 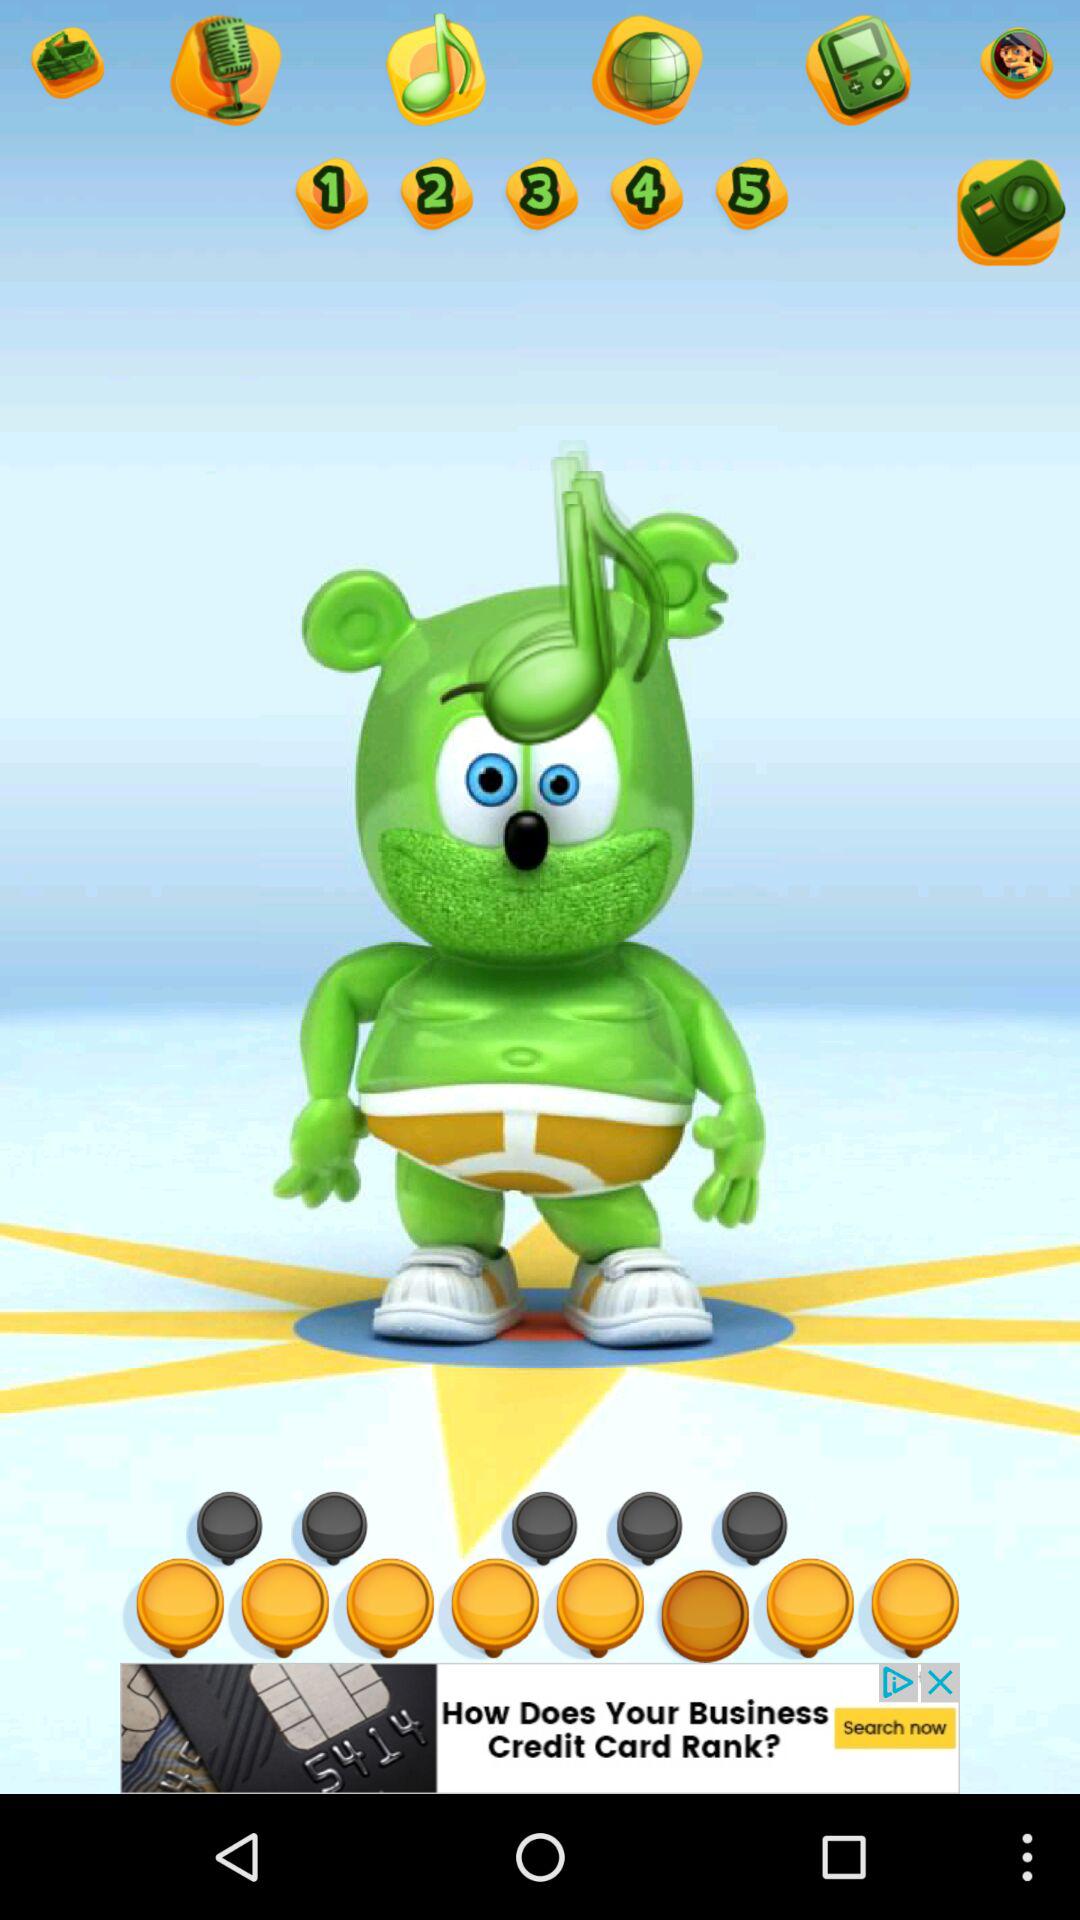 I want to click on records audio, so click(x=224, y=72).